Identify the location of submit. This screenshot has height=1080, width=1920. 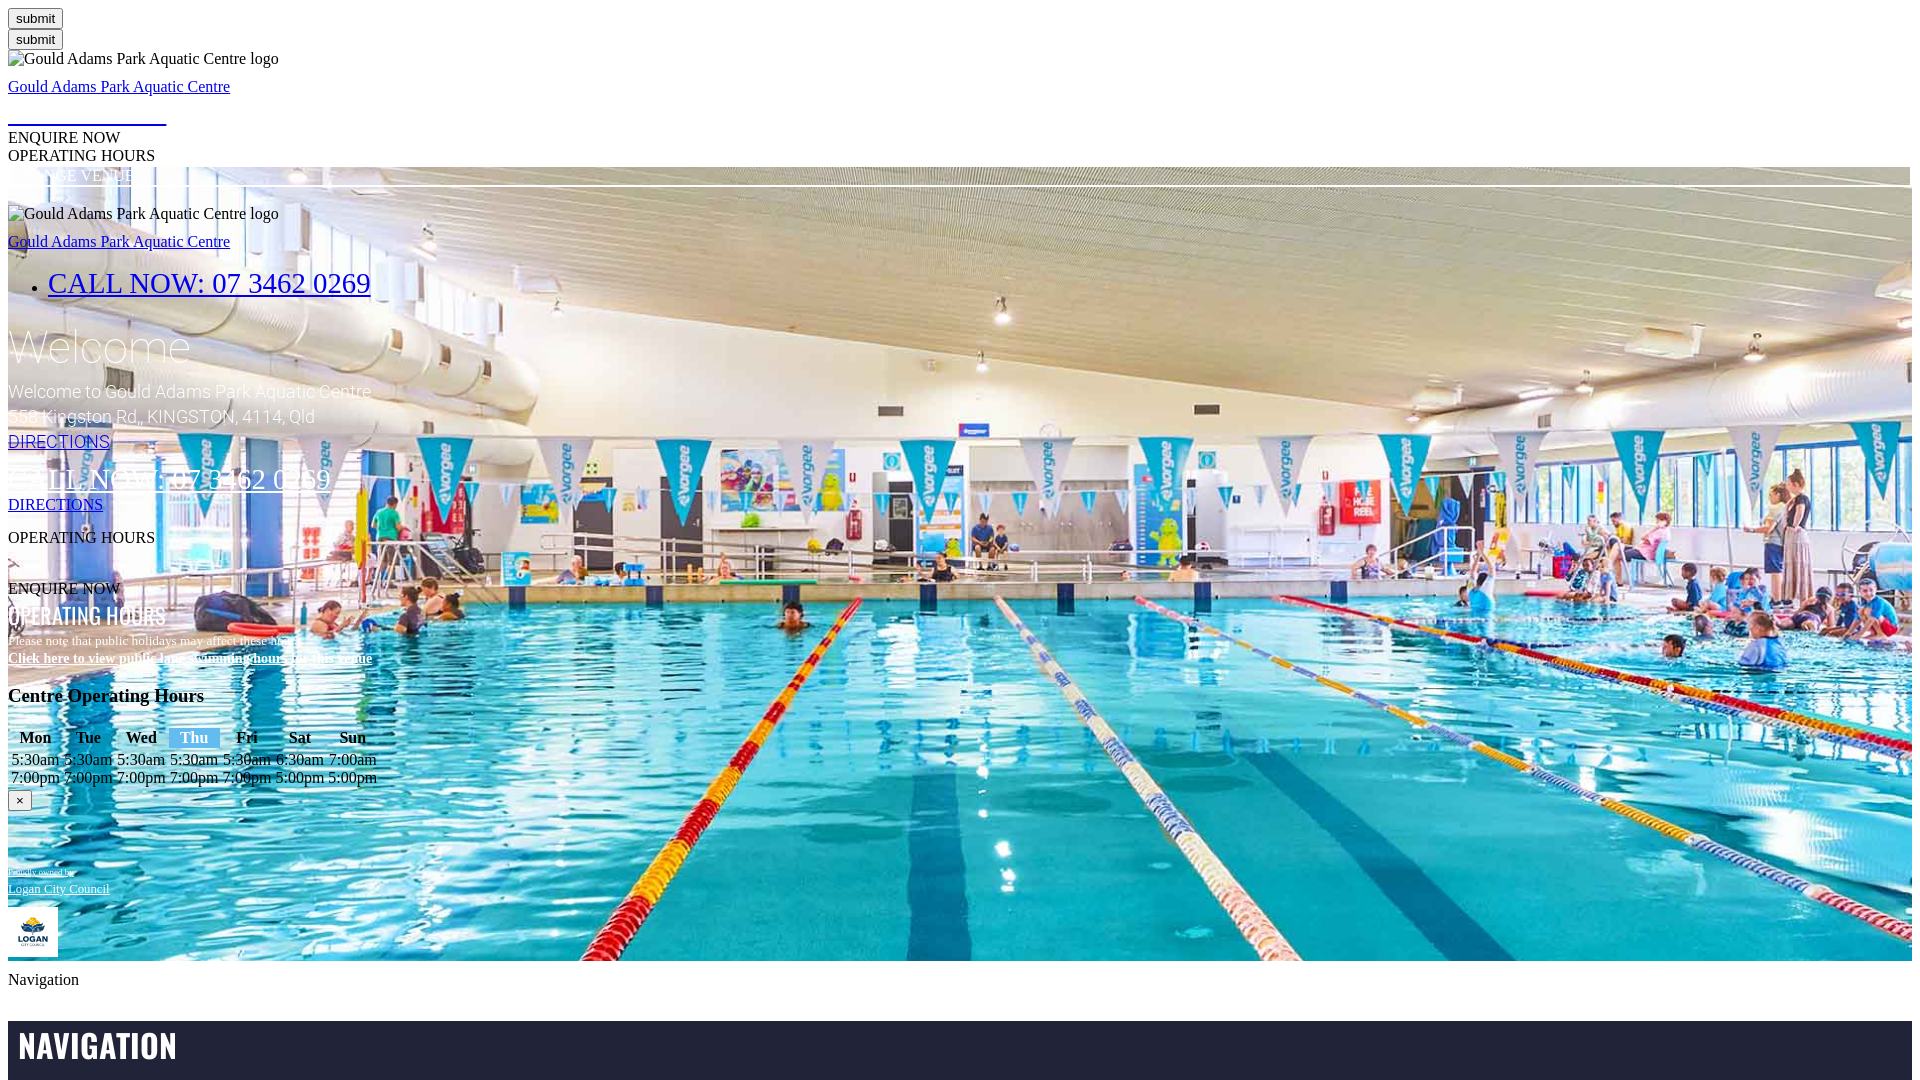
(36, 40).